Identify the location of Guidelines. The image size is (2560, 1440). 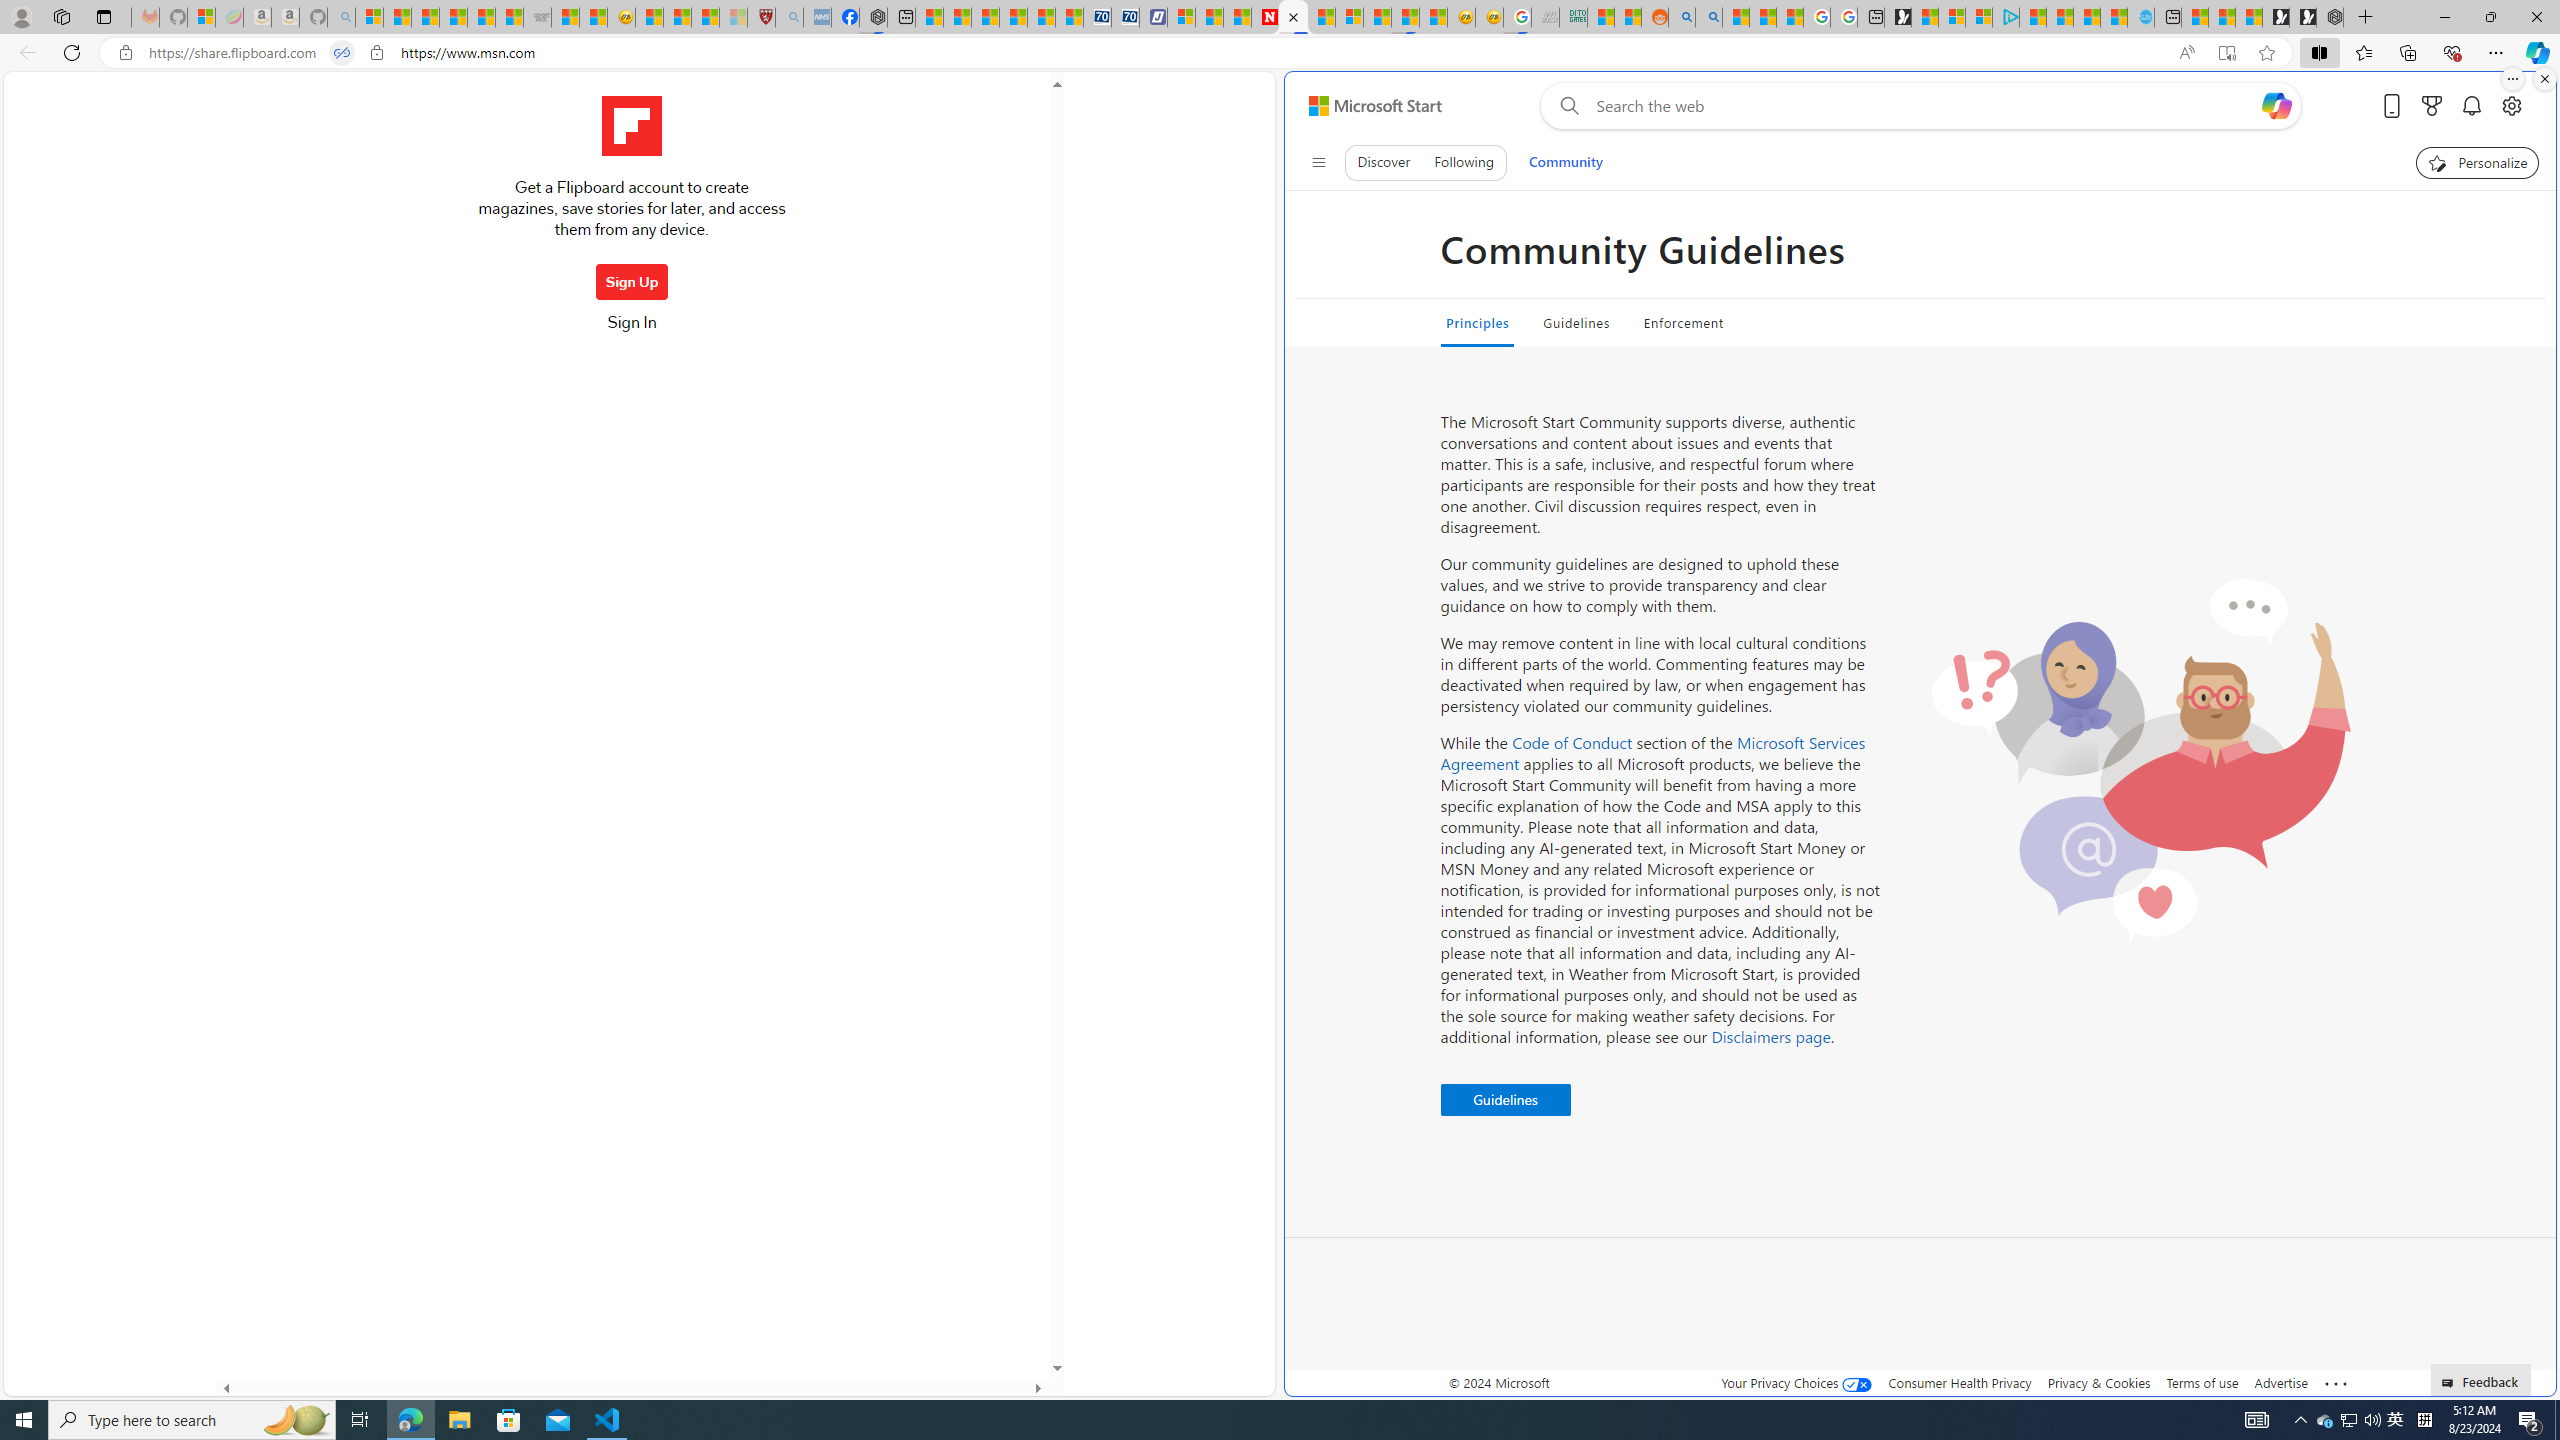
(1576, 323).